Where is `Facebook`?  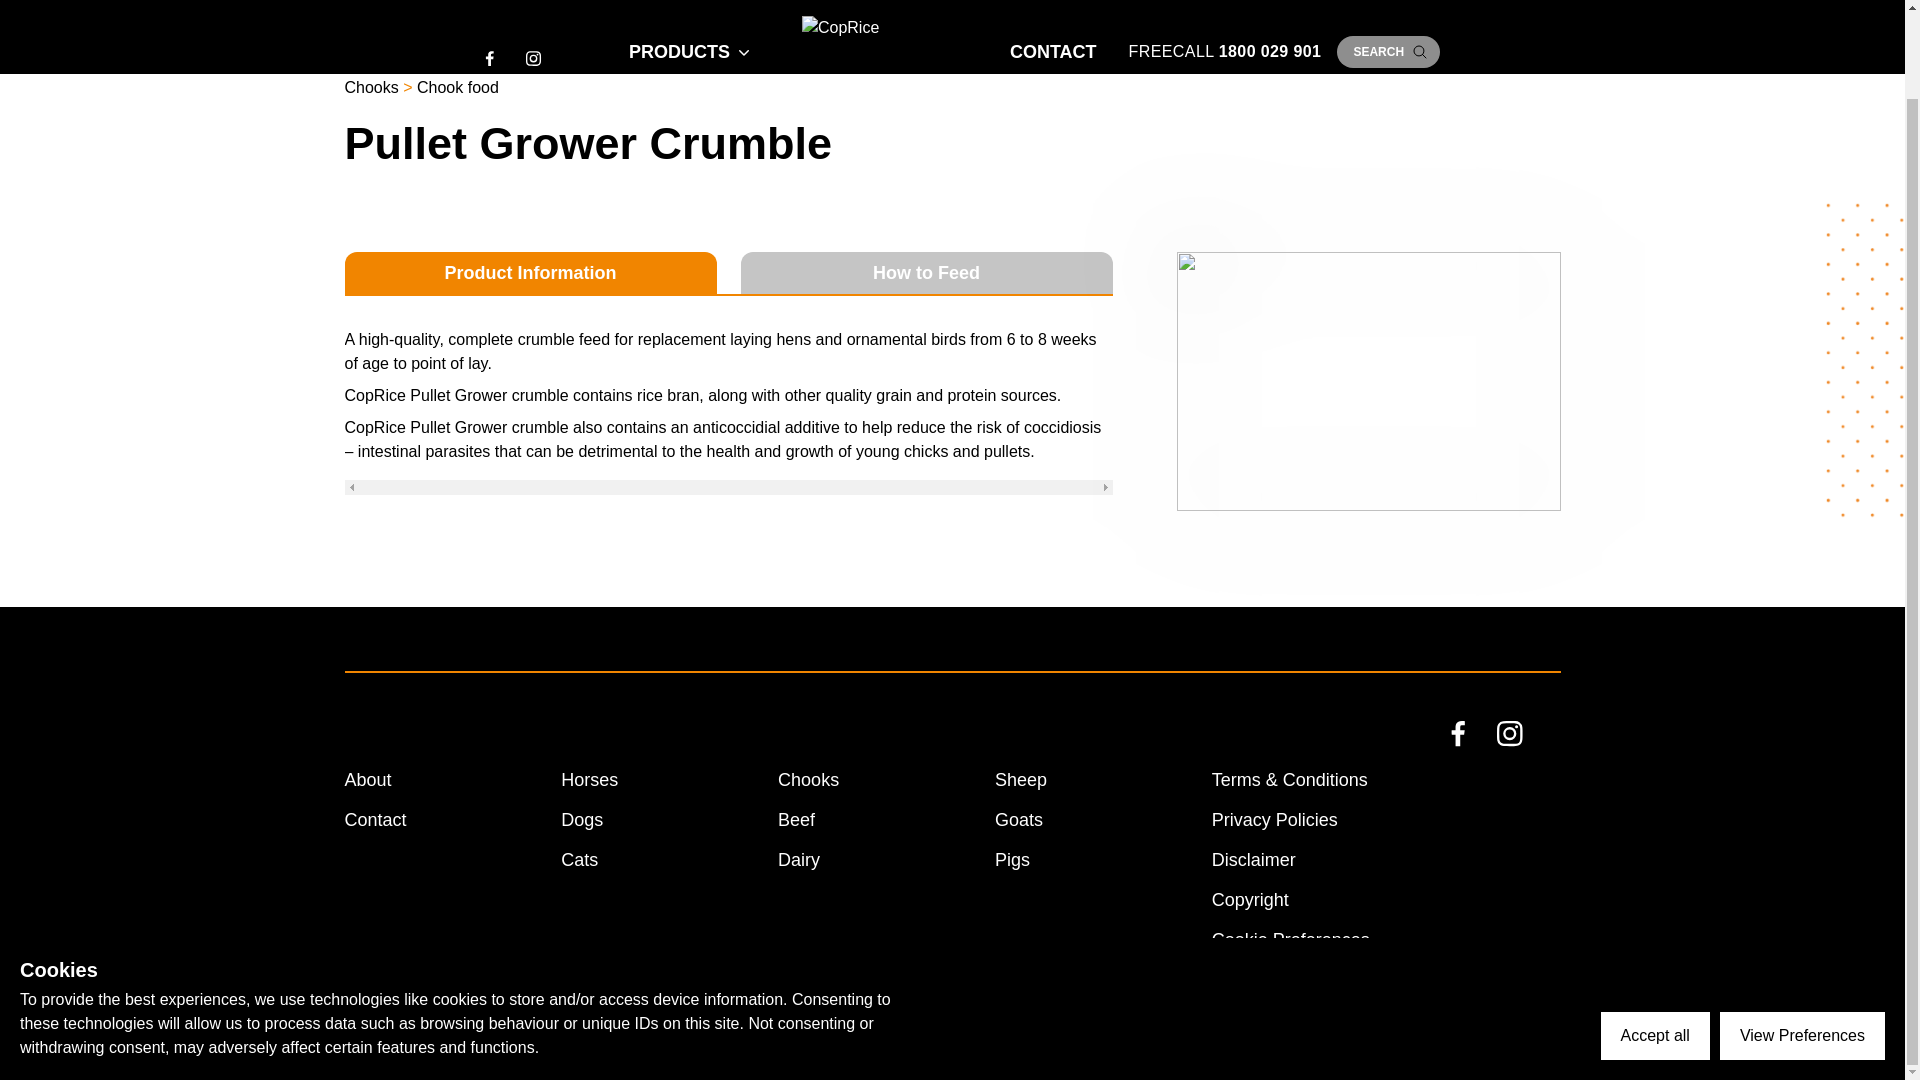
Facebook is located at coordinates (1475, 753).